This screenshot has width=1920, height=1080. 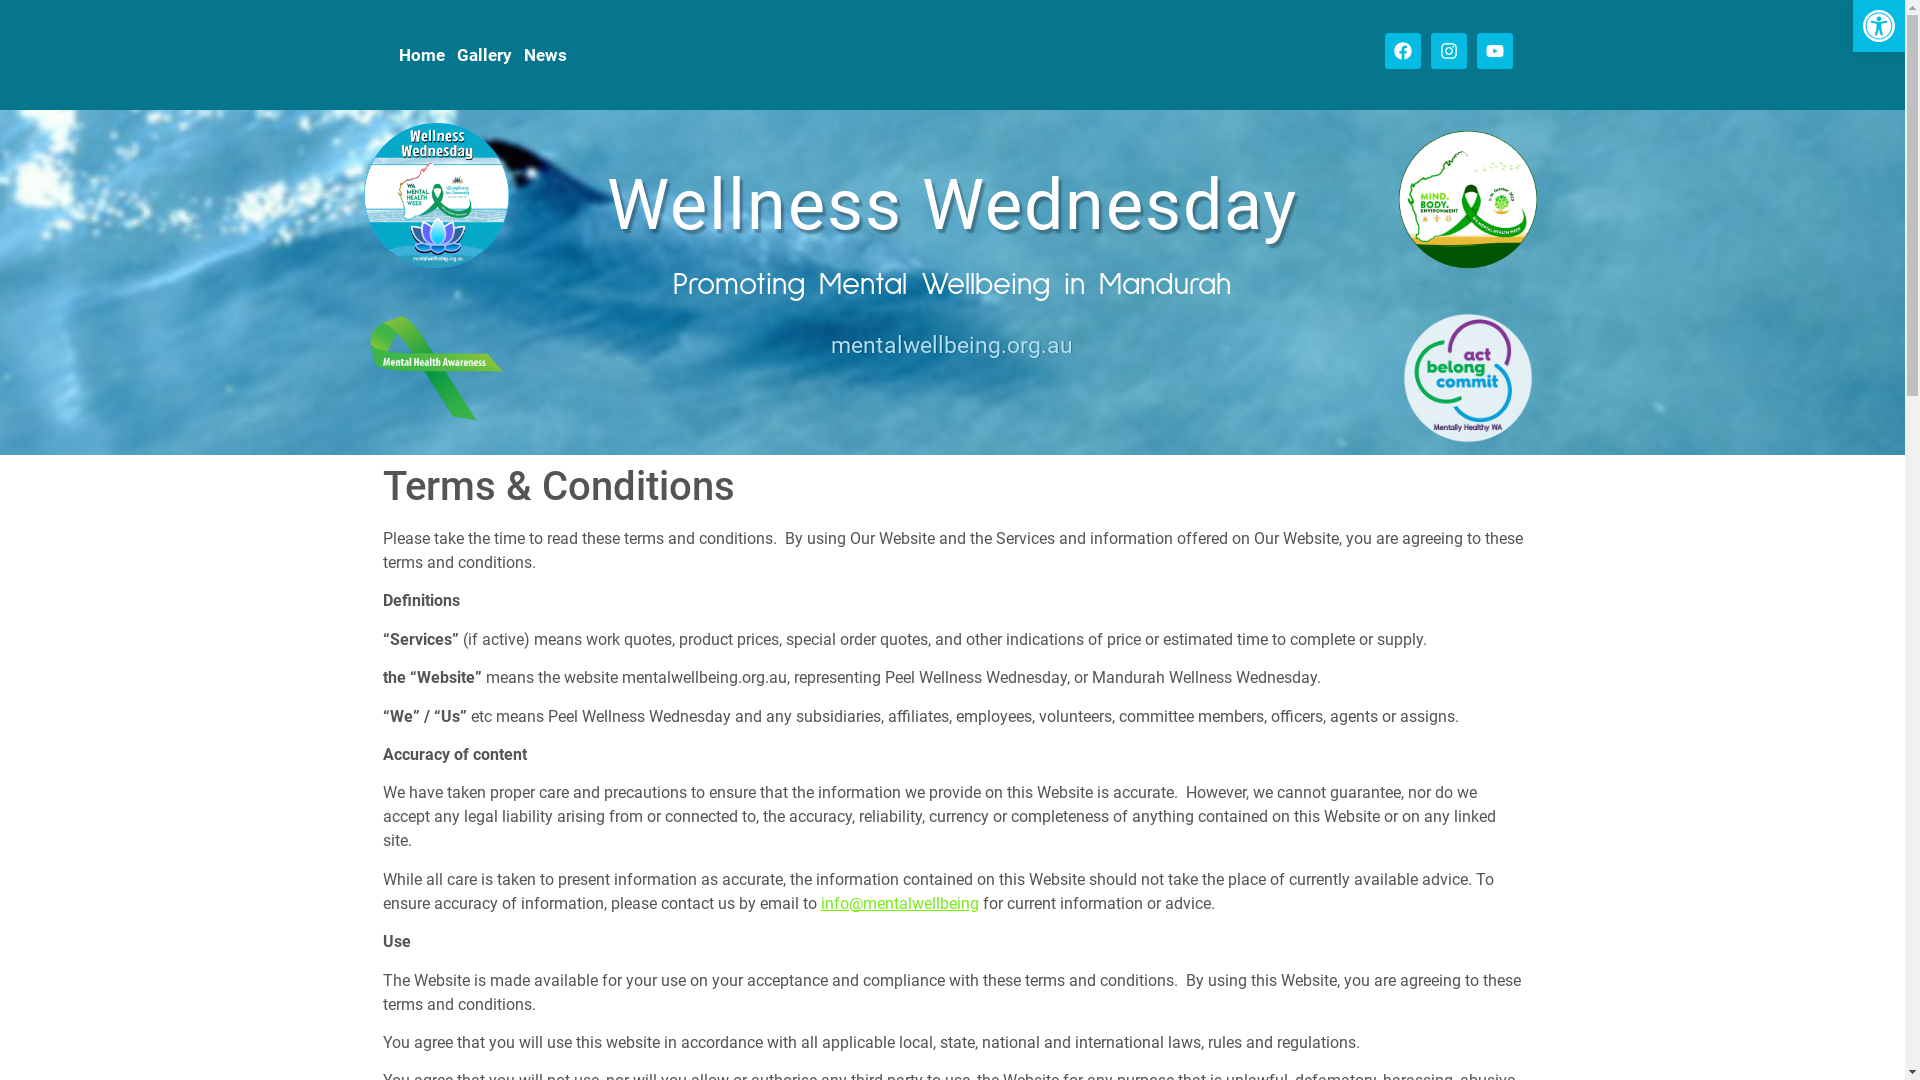 What do you see at coordinates (1879, 26) in the screenshot?
I see `Open toolbar
Accessibility Tools` at bounding box center [1879, 26].